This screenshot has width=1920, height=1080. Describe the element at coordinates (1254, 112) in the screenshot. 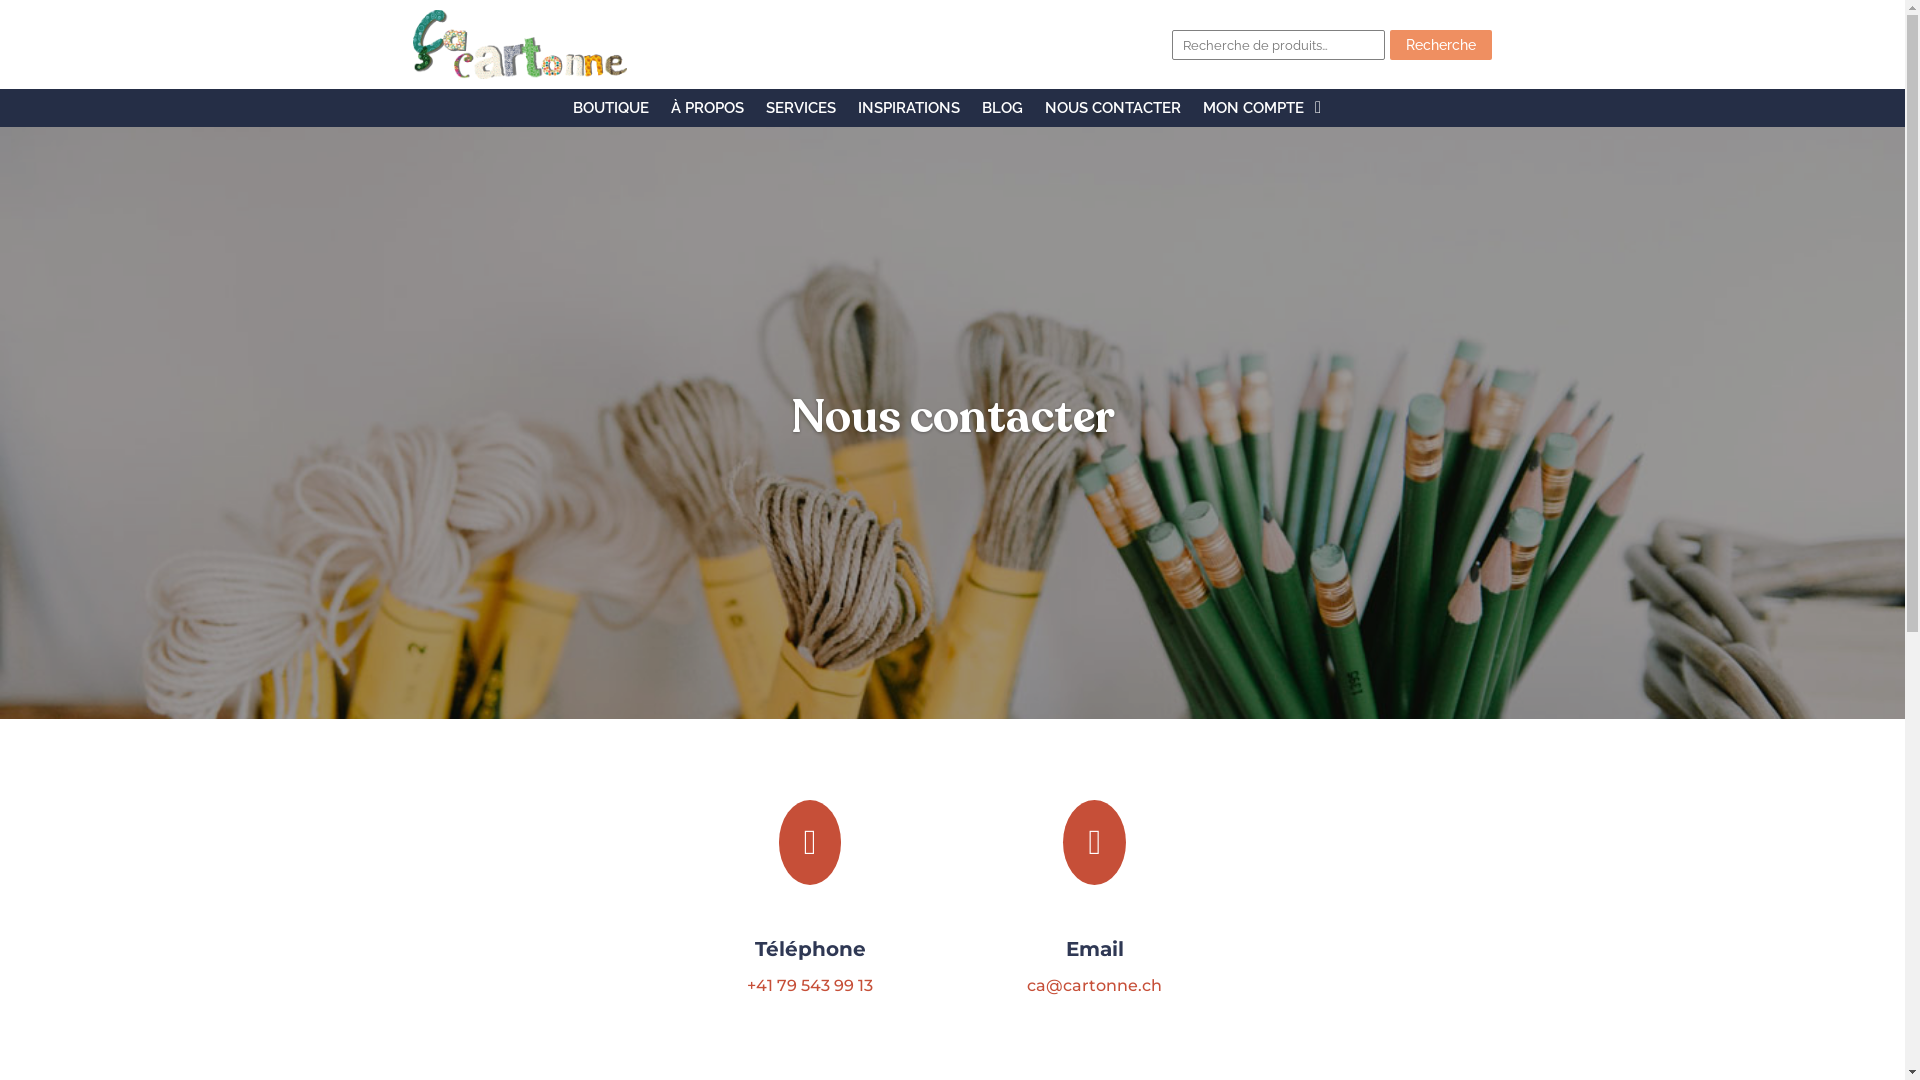

I see `MON COMPTE` at that location.